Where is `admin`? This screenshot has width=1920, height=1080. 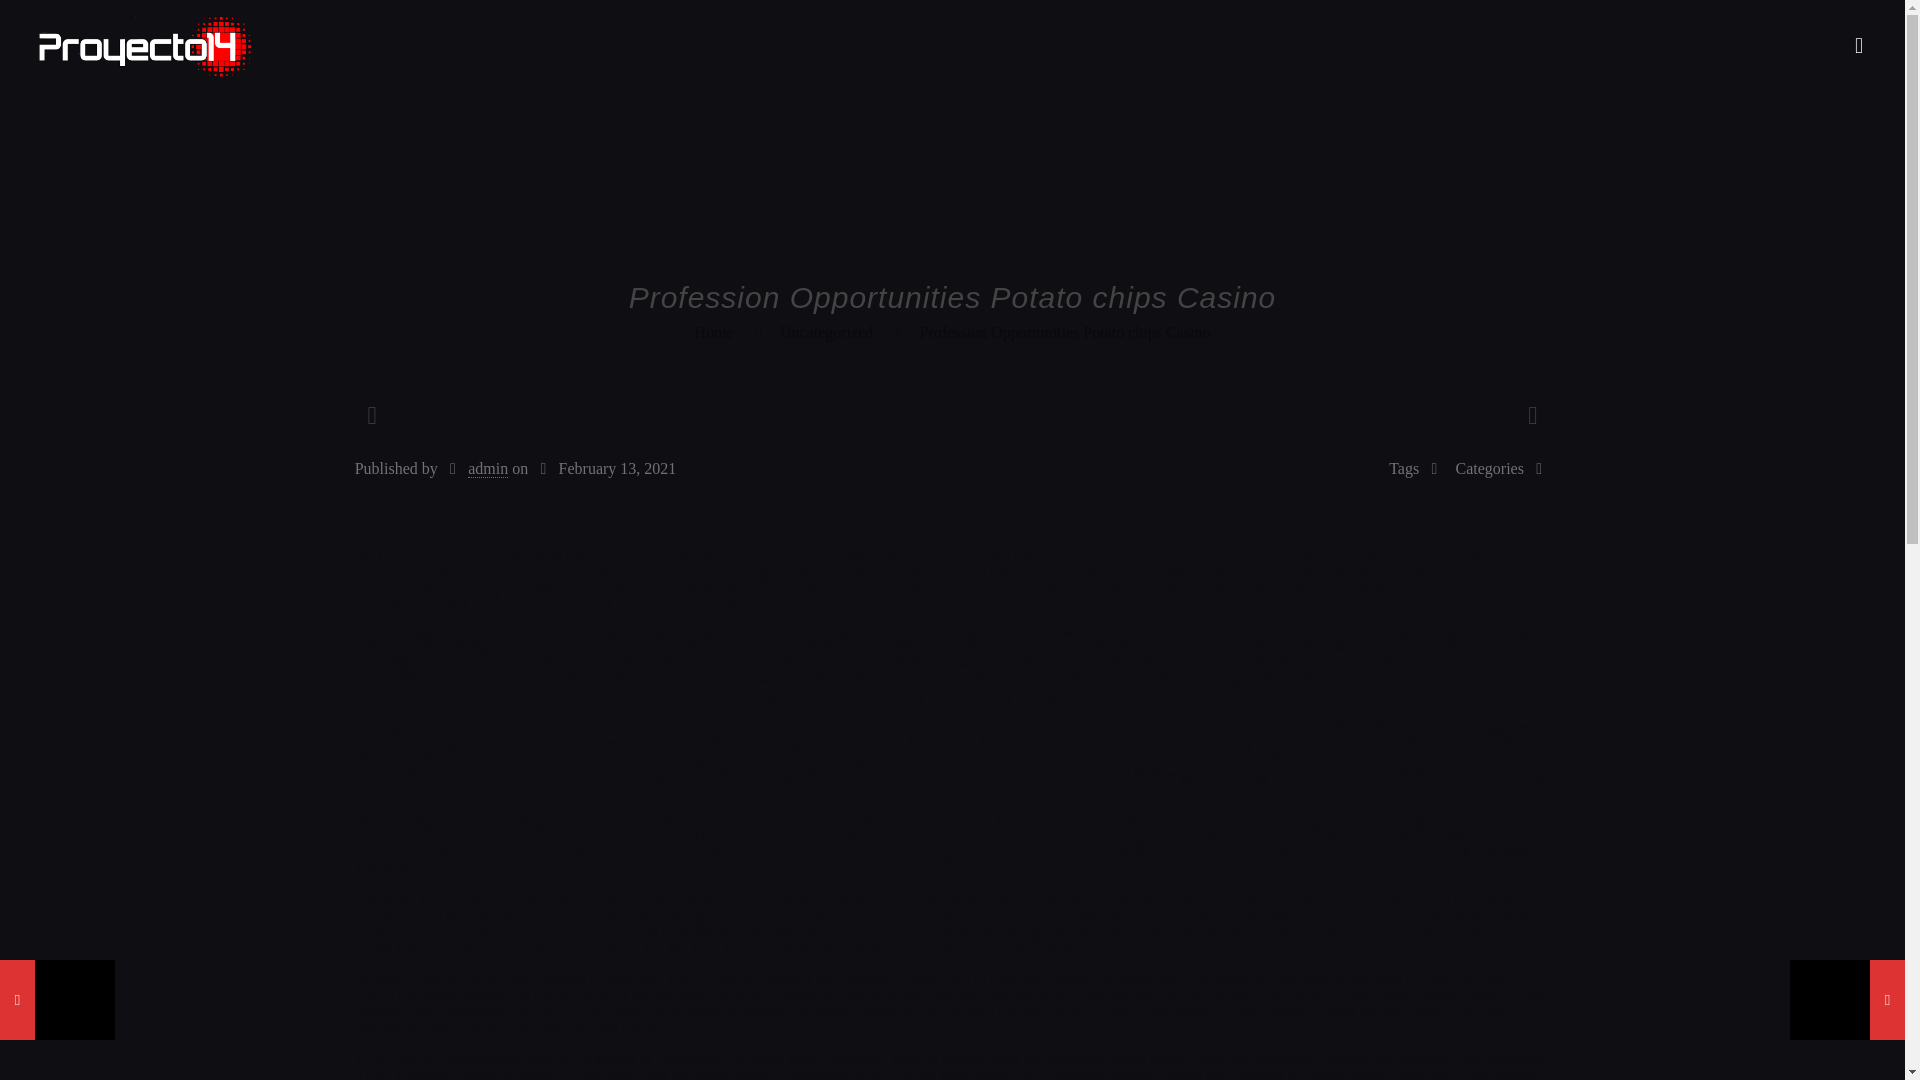 admin is located at coordinates (488, 469).